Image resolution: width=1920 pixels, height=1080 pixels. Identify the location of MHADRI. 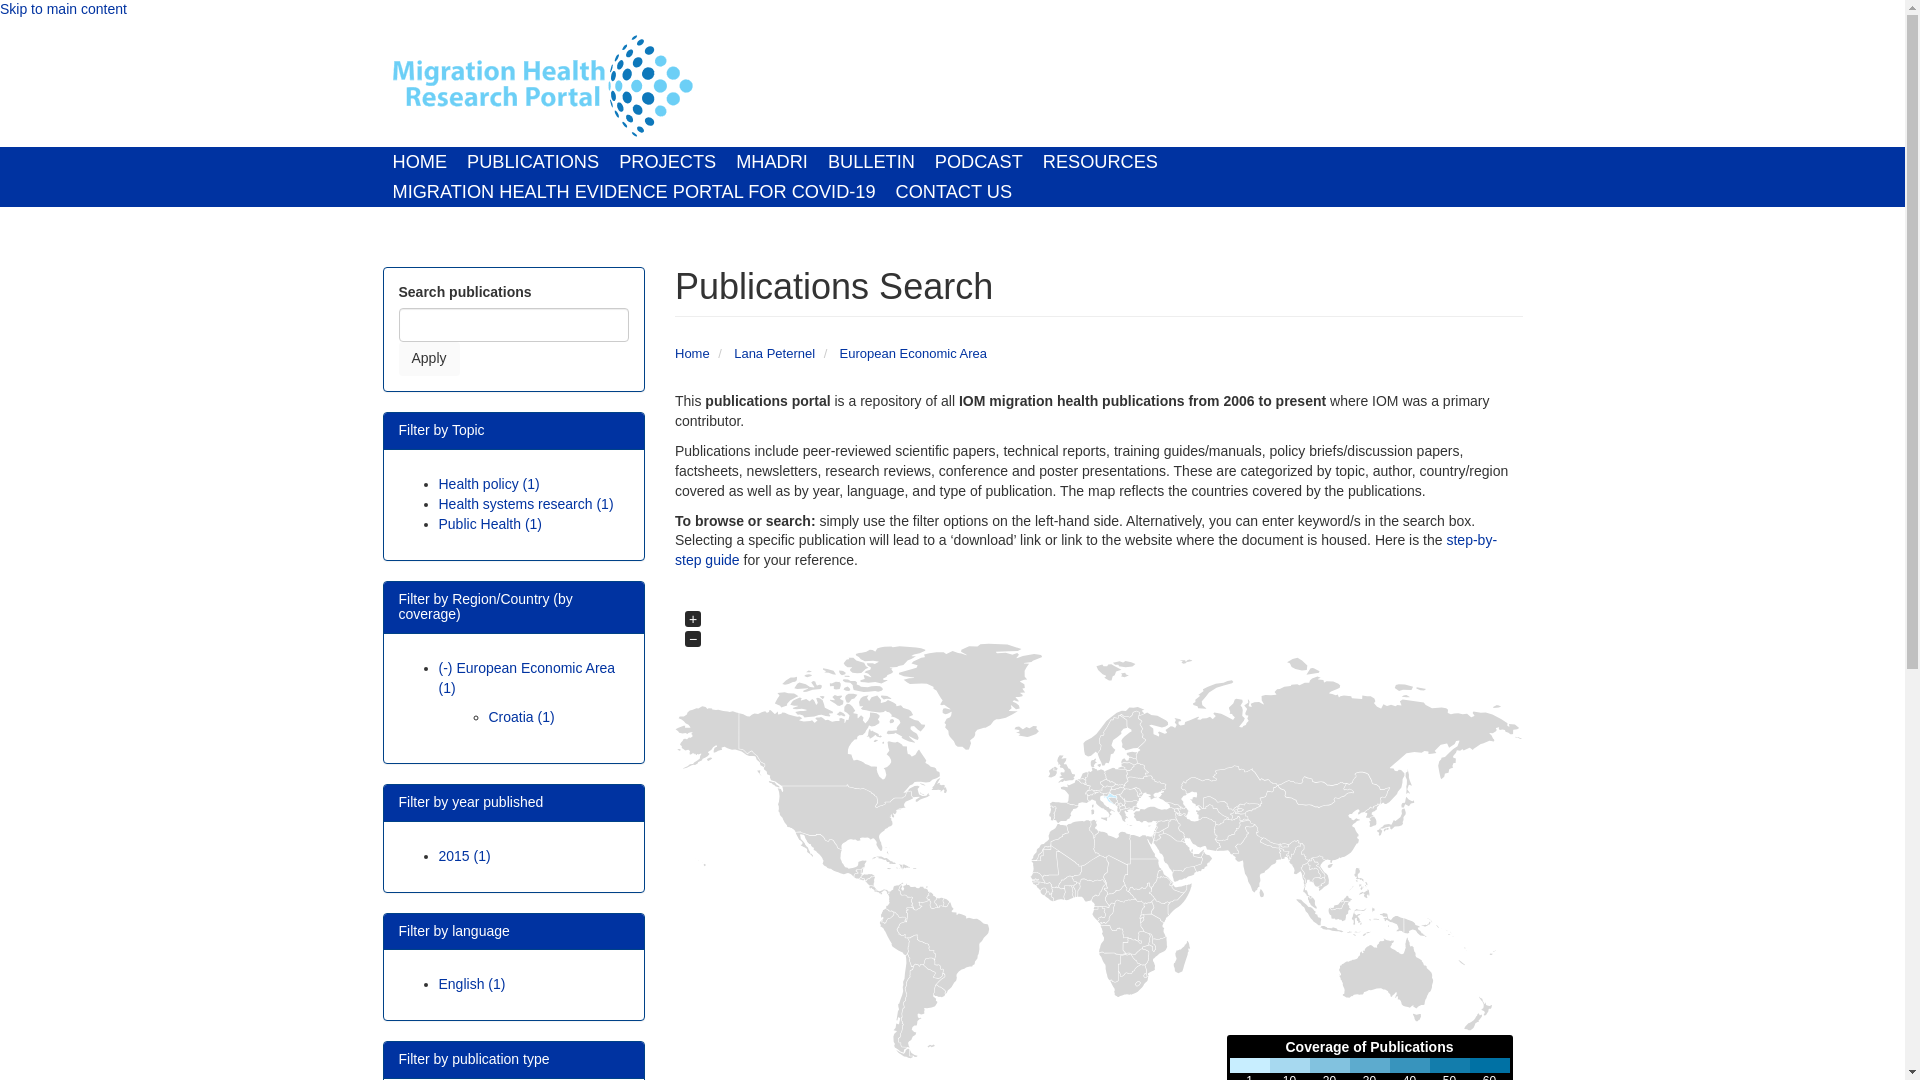
(771, 162).